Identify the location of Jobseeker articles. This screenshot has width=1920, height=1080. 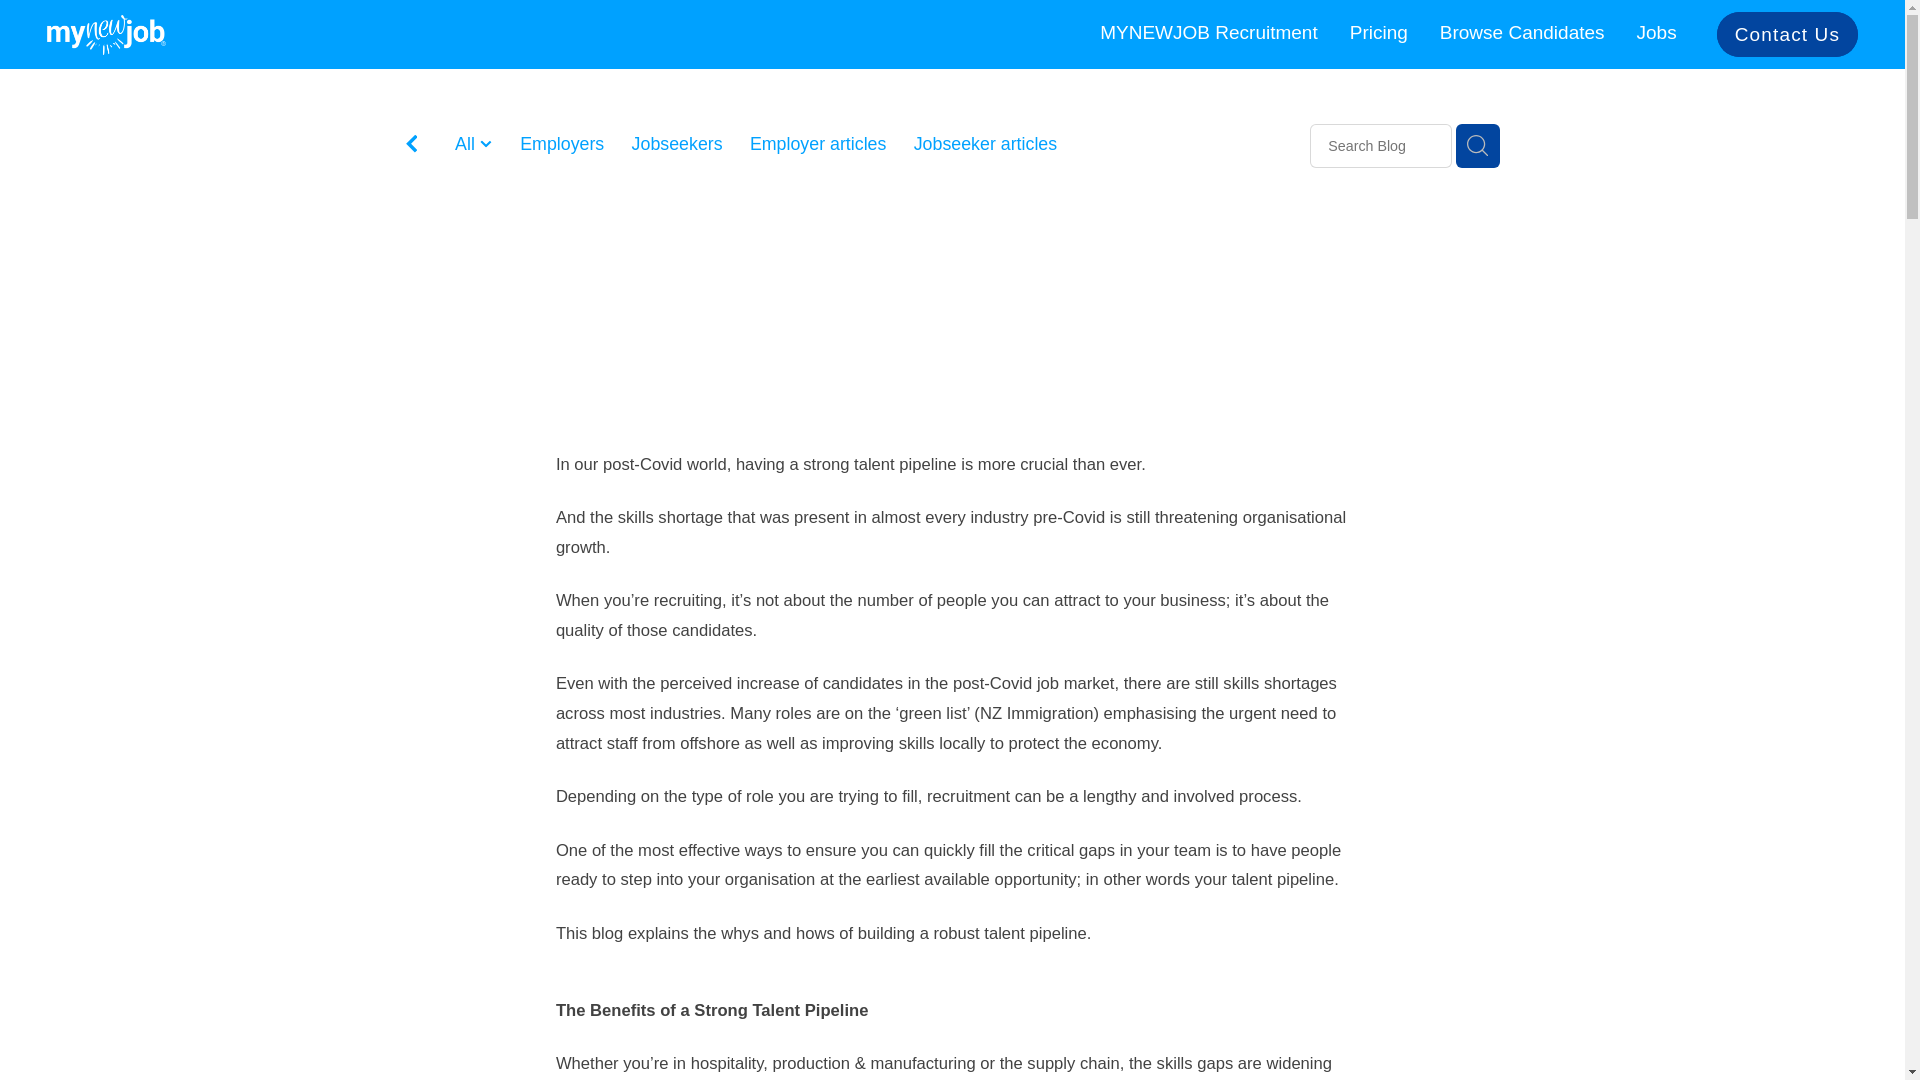
(985, 144).